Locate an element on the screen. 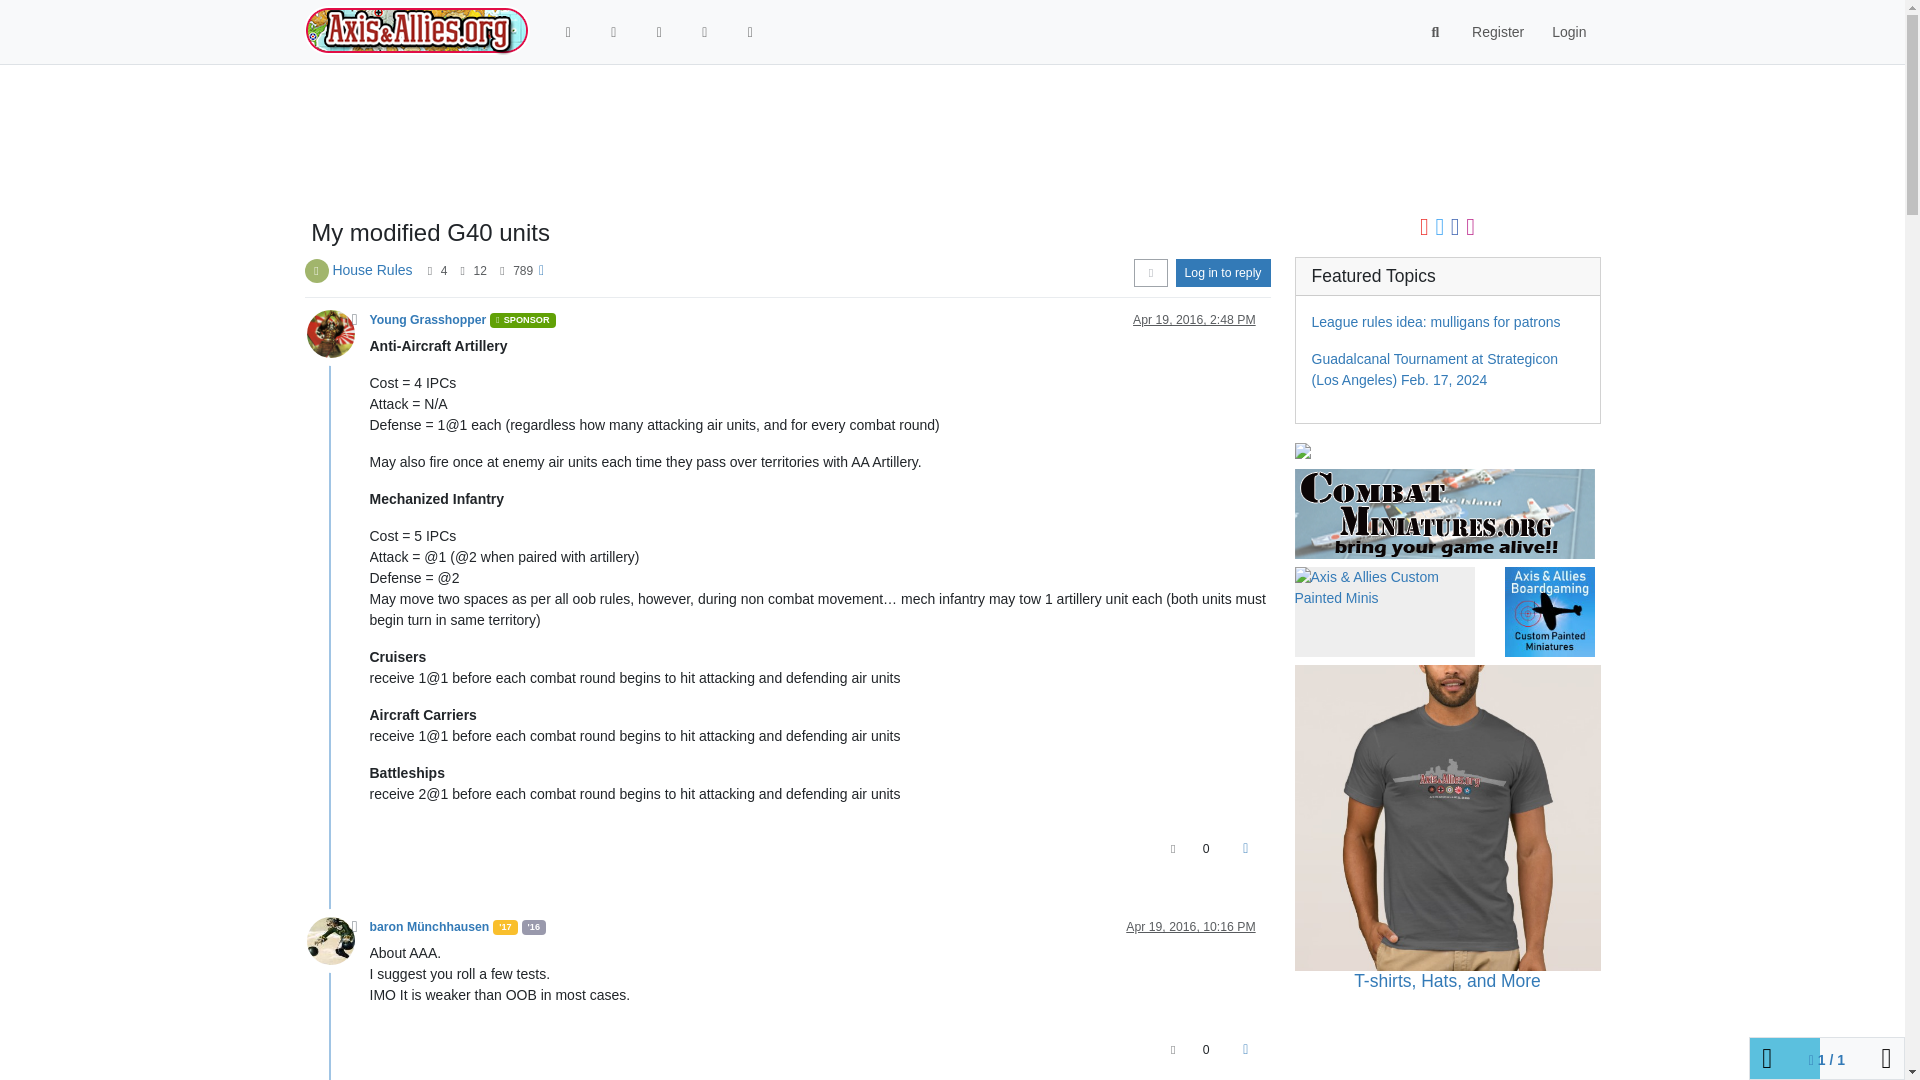  SPONSOR is located at coordinates (522, 321).